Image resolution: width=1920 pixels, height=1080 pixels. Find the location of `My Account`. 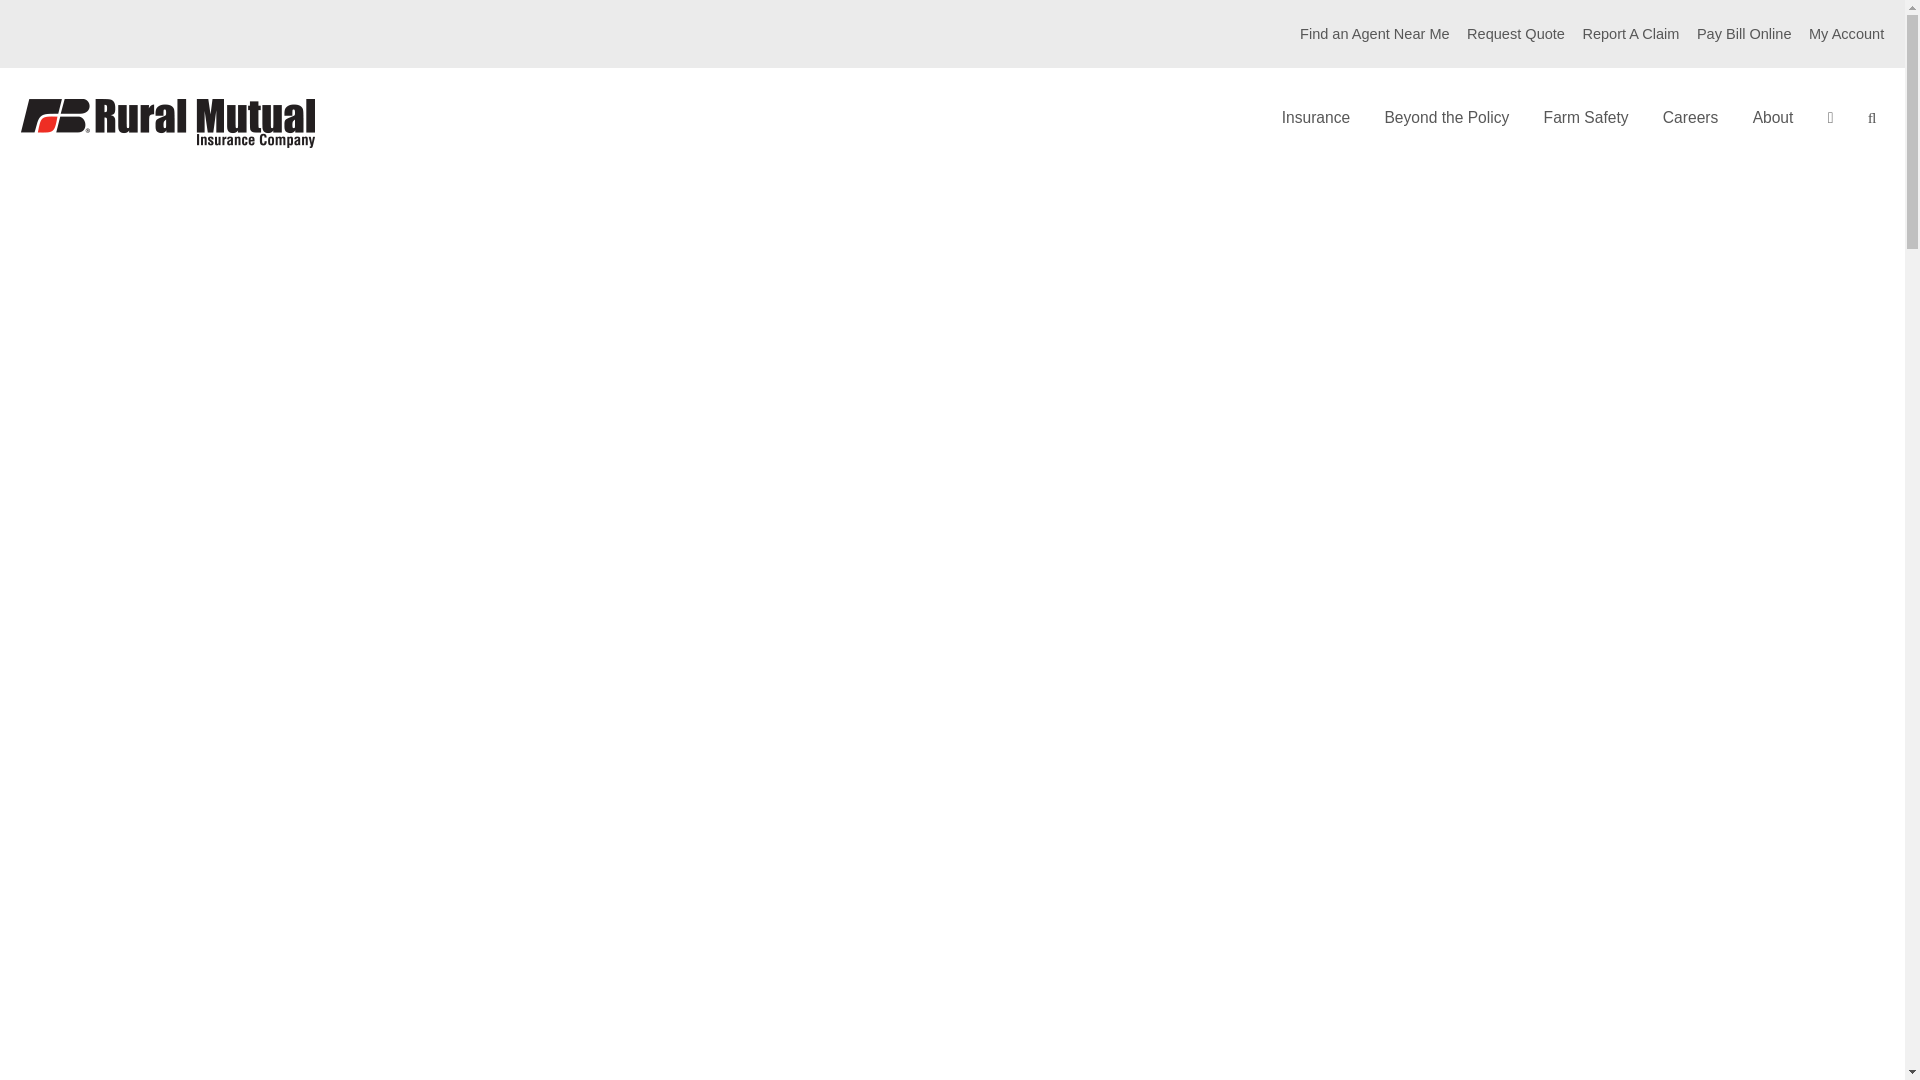

My Account is located at coordinates (1846, 34).